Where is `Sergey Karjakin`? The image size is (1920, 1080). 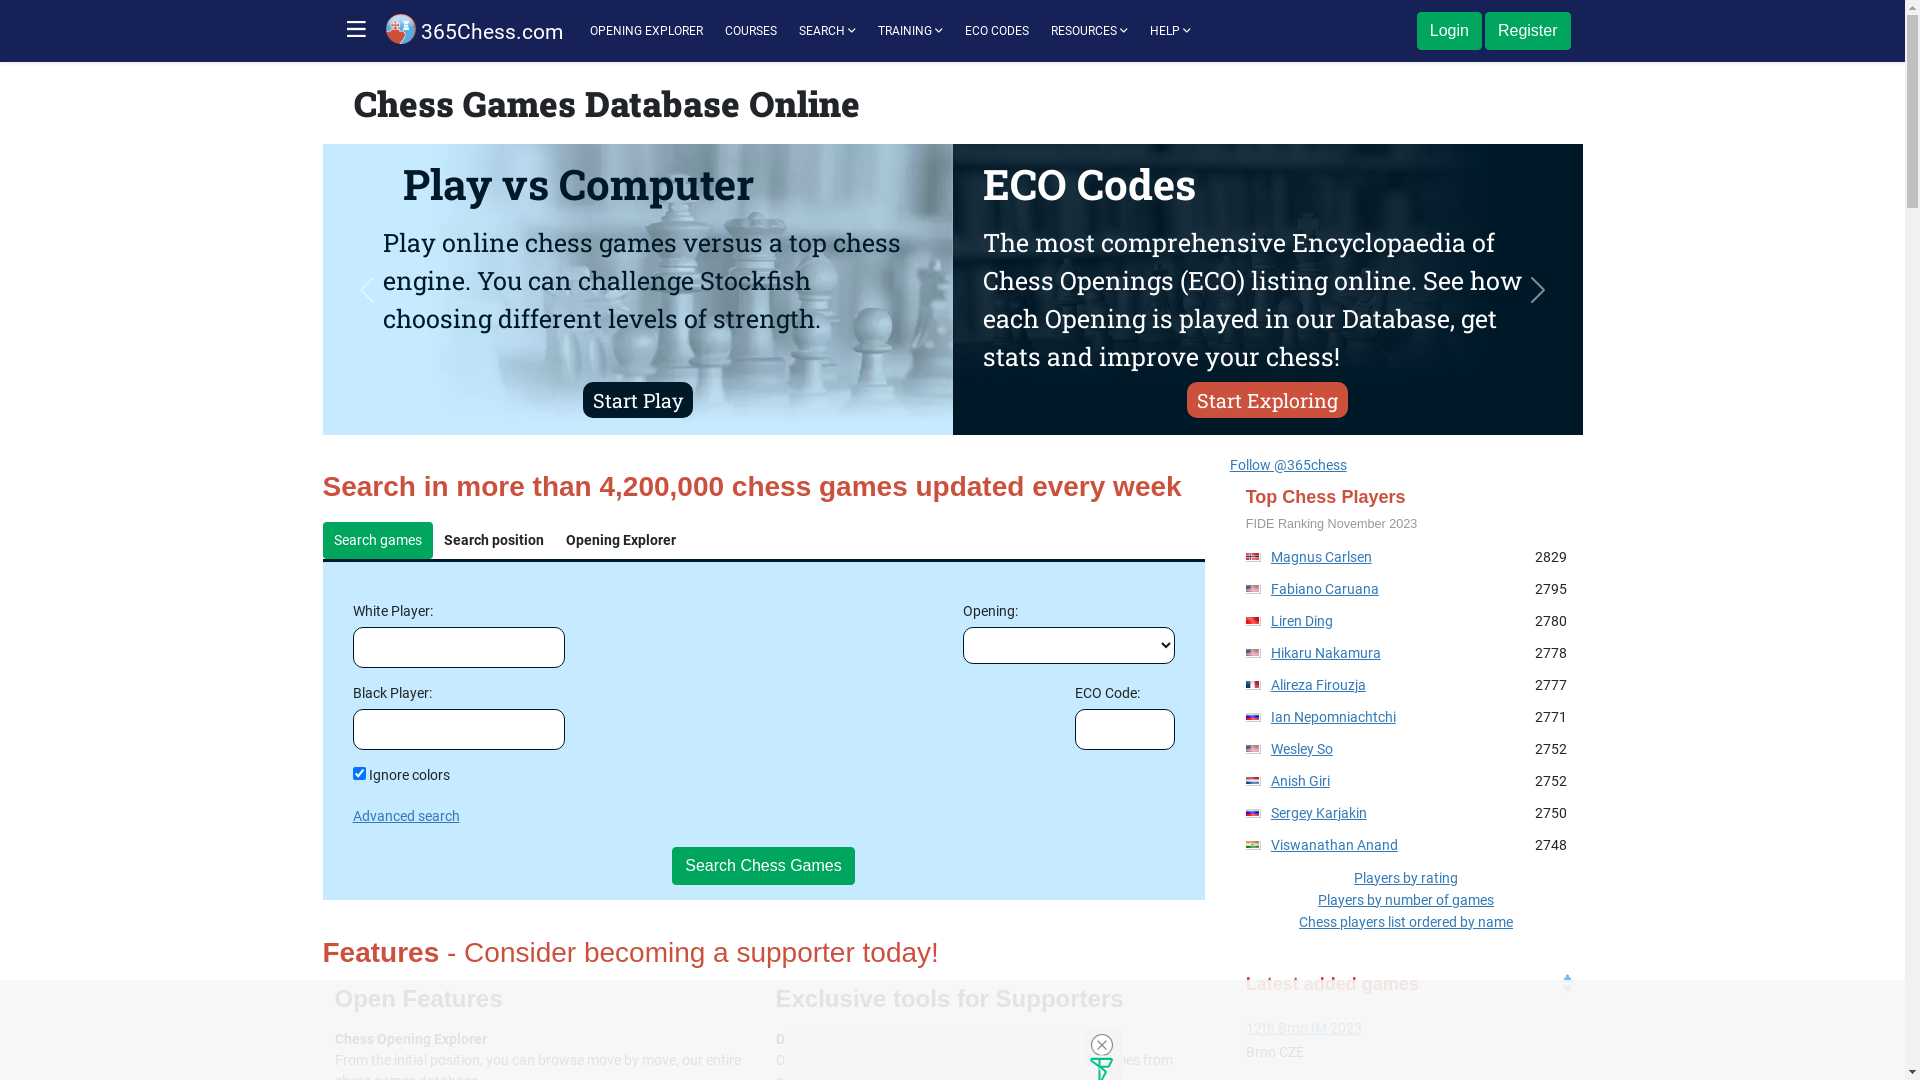
Sergey Karjakin is located at coordinates (1319, 813).